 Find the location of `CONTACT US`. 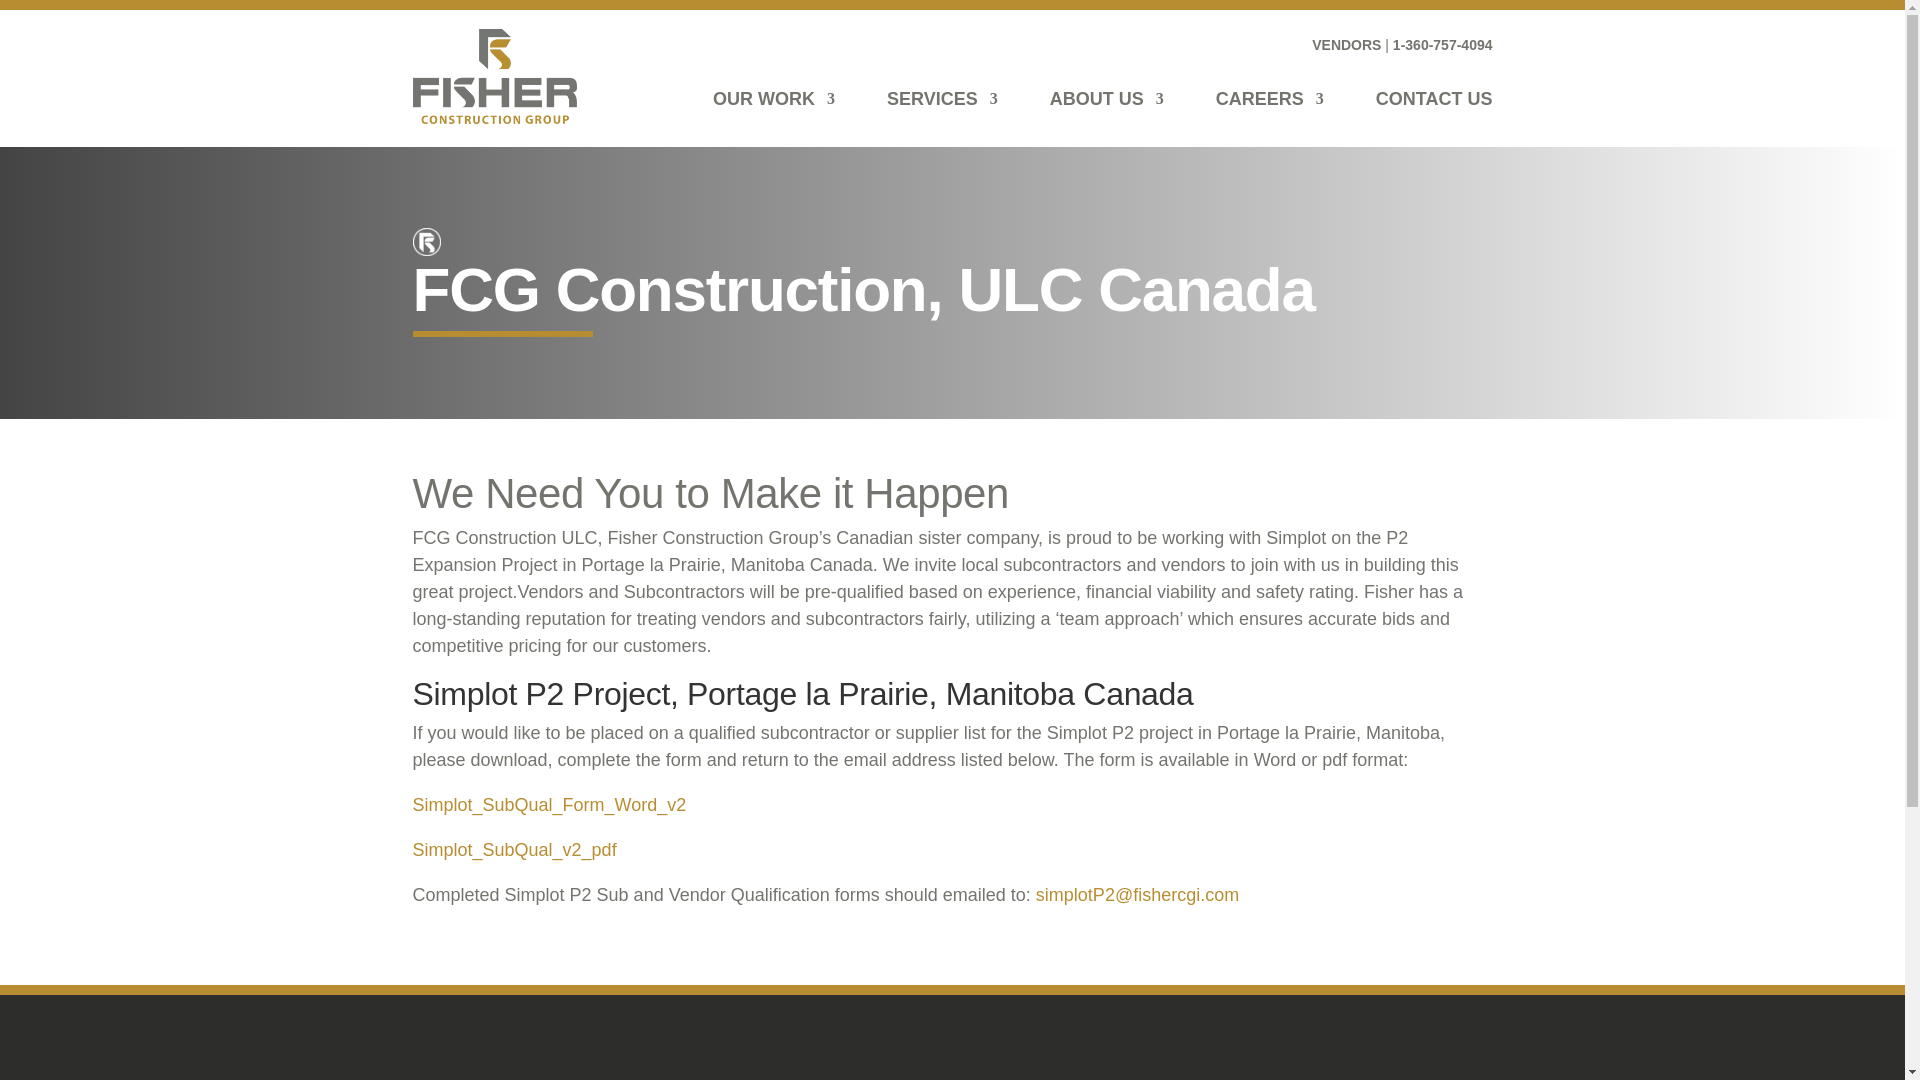

CONTACT US is located at coordinates (1434, 98).